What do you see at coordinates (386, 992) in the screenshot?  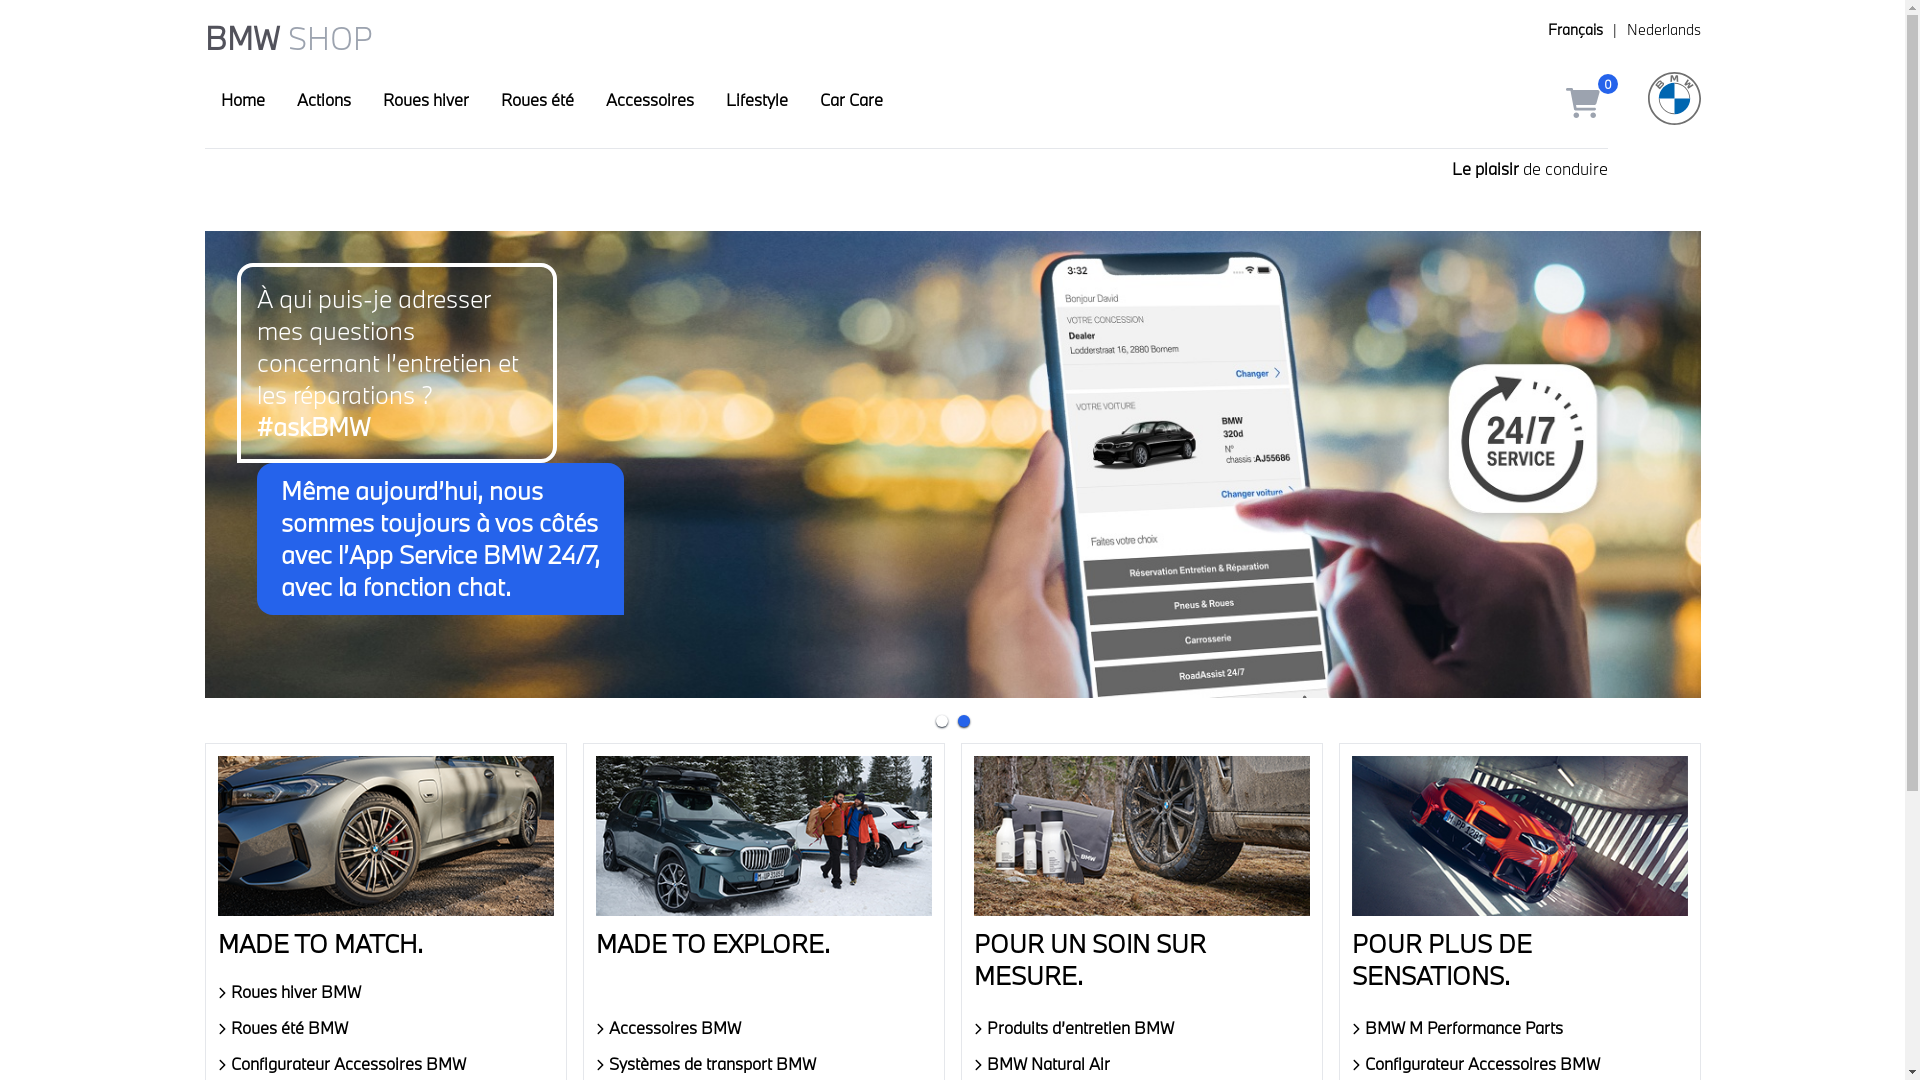 I see `Roues hiver BMW` at bounding box center [386, 992].